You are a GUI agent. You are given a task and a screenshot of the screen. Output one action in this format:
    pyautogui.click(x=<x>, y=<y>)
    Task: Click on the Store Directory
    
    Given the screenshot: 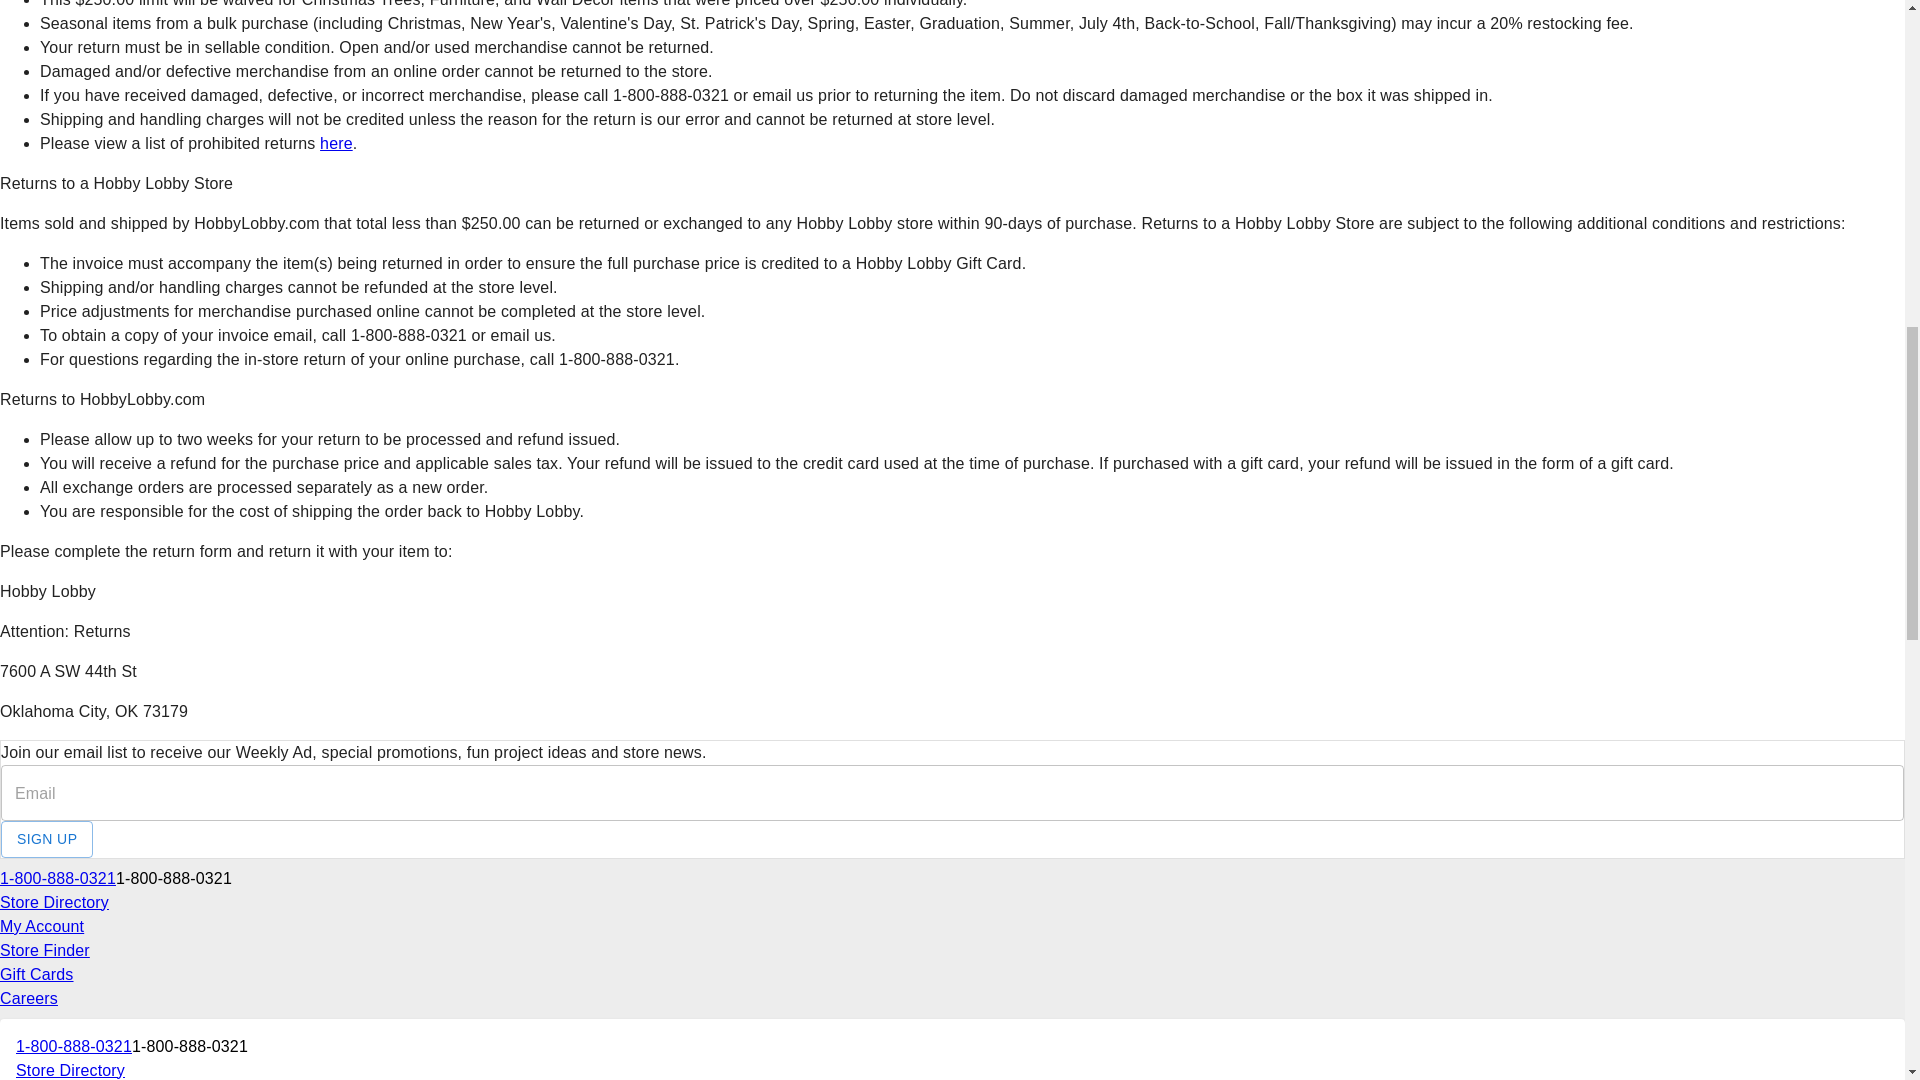 What is the action you would take?
    pyautogui.click(x=70, y=1070)
    